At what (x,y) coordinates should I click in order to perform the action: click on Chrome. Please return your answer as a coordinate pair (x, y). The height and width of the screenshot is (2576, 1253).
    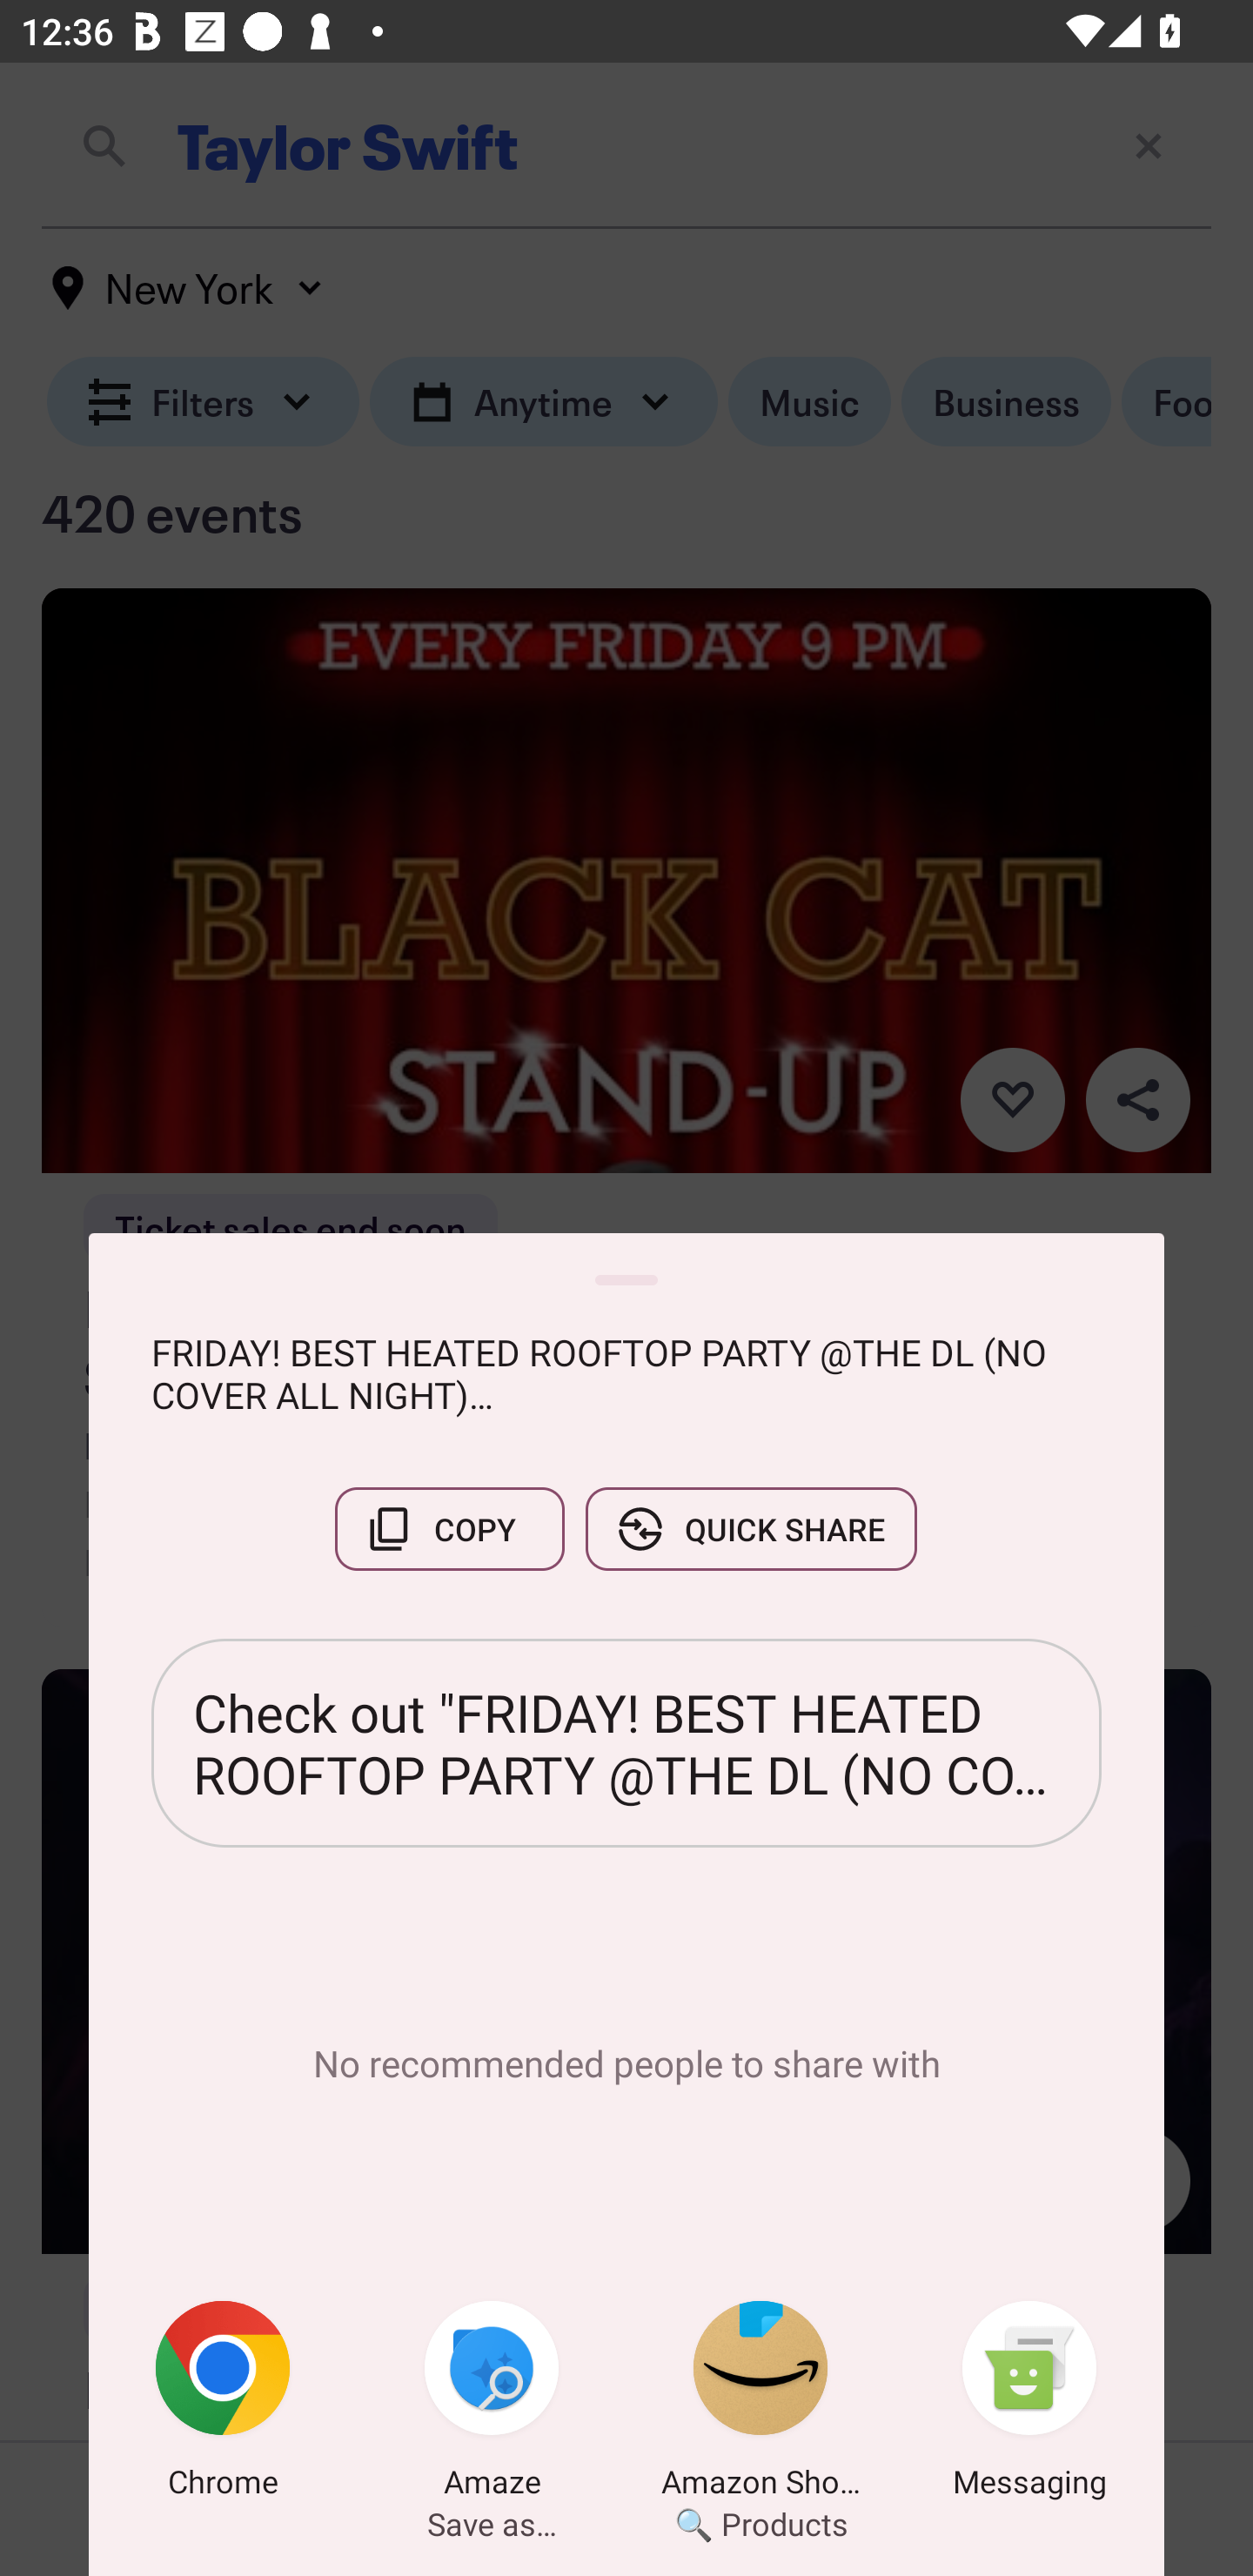
    Looking at the image, I should click on (223, 2405).